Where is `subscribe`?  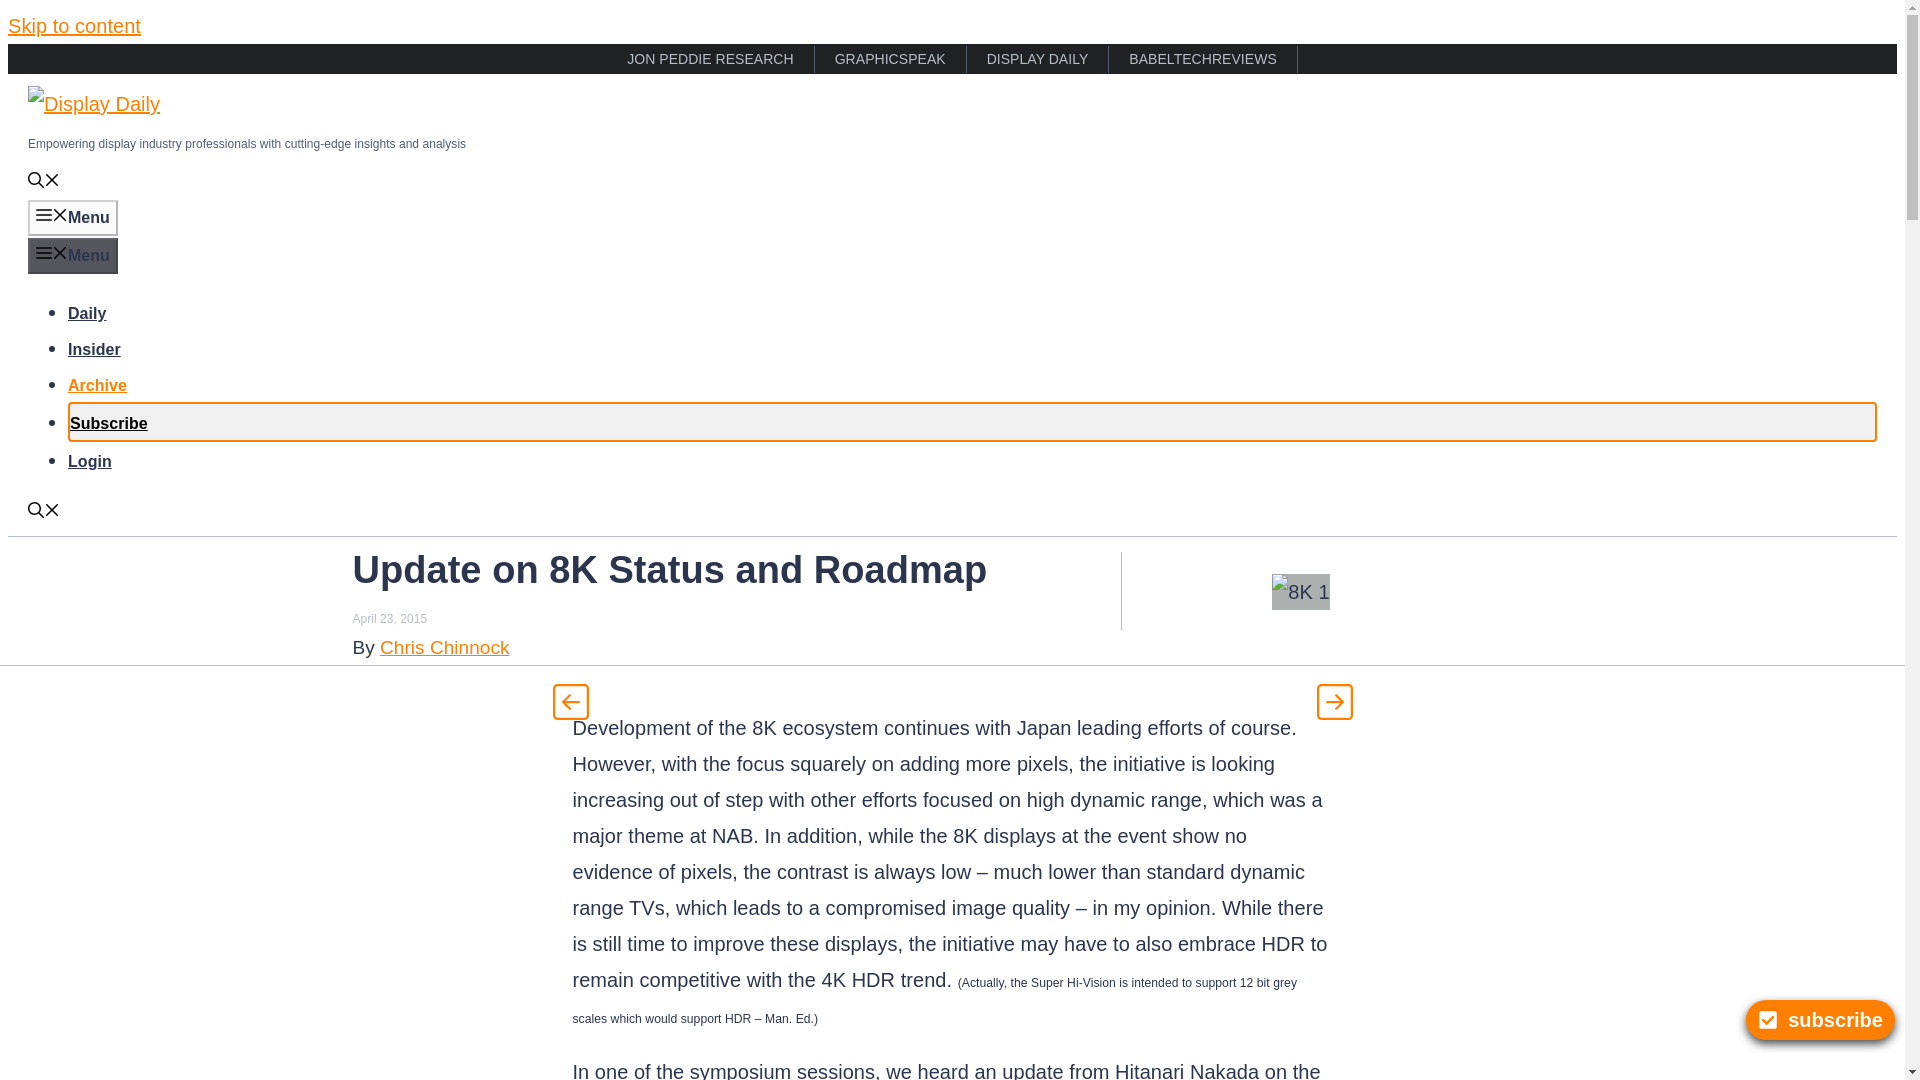 subscribe is located at coordinates (1820, 1020).